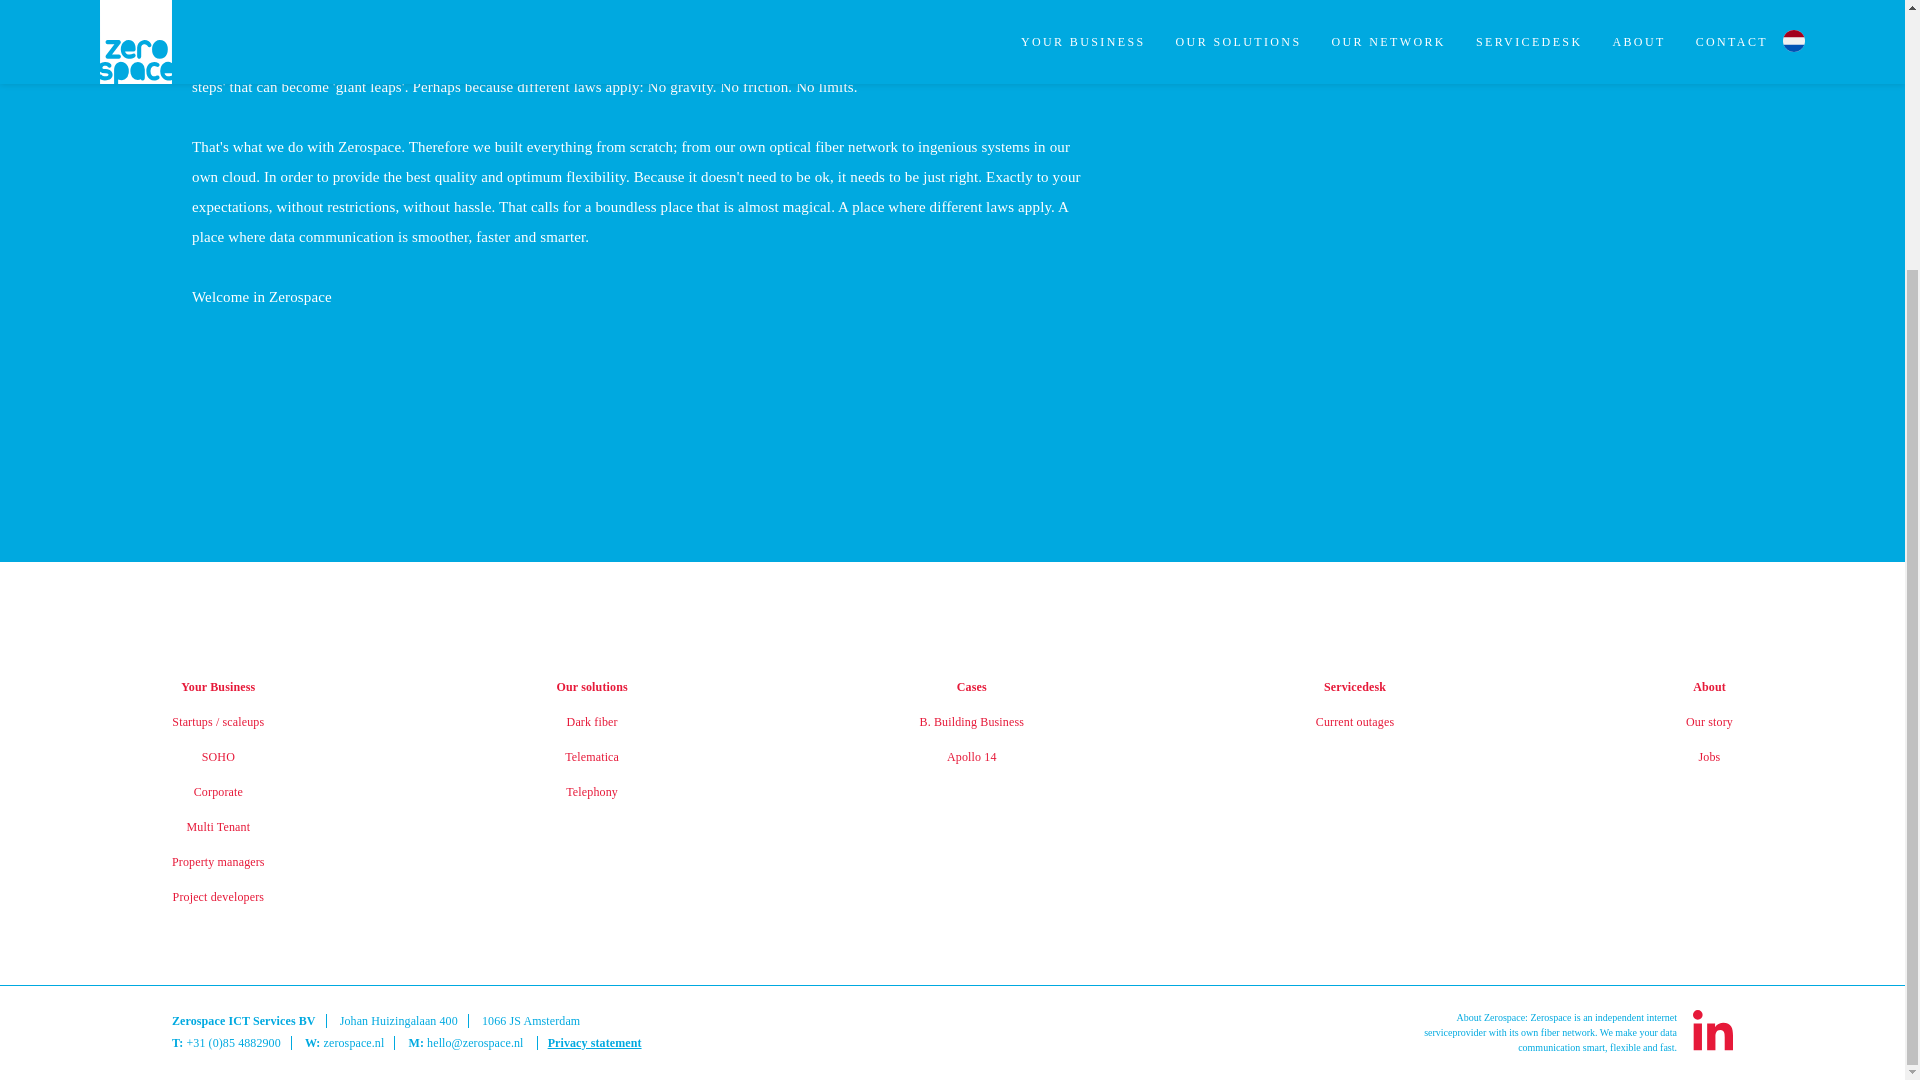  Describe the element at coordinates (592, 687) in the screenshot. I see `Our solutions` at that location.